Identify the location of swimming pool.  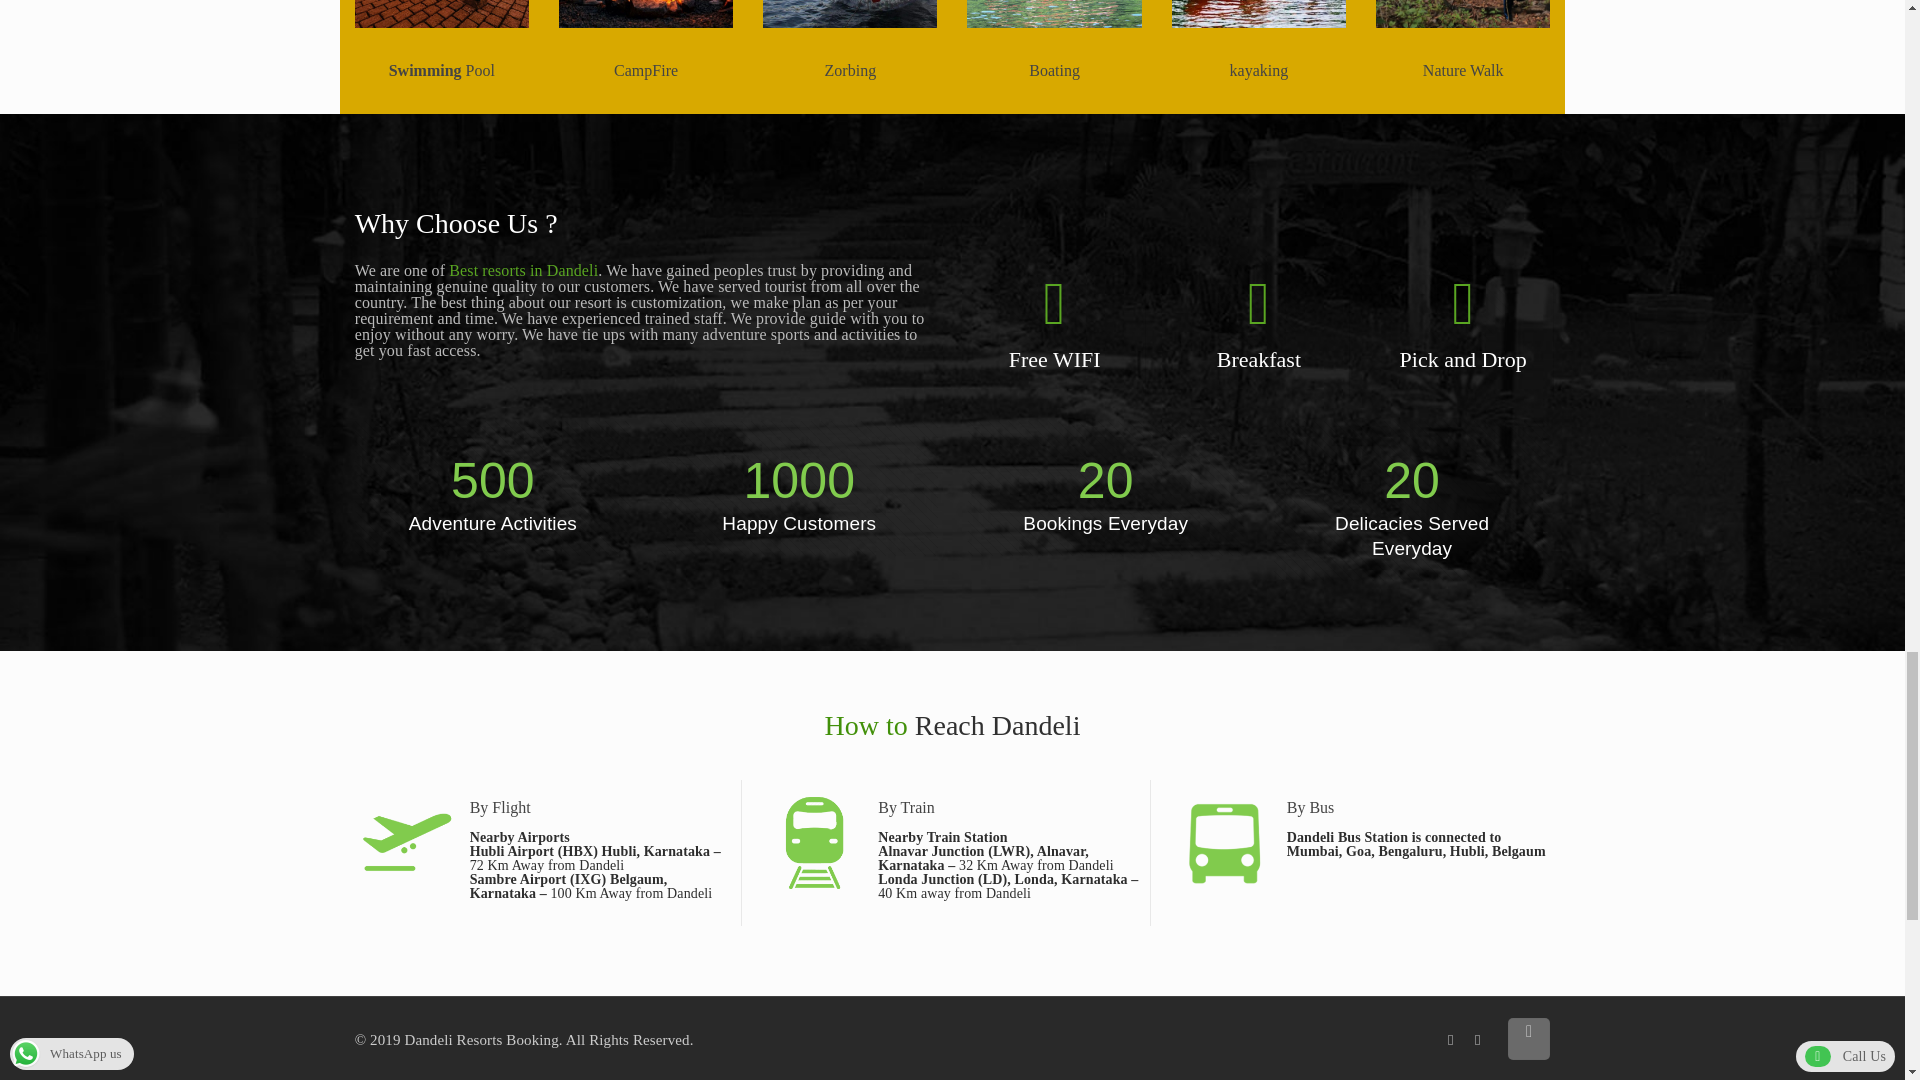
(442, 14).